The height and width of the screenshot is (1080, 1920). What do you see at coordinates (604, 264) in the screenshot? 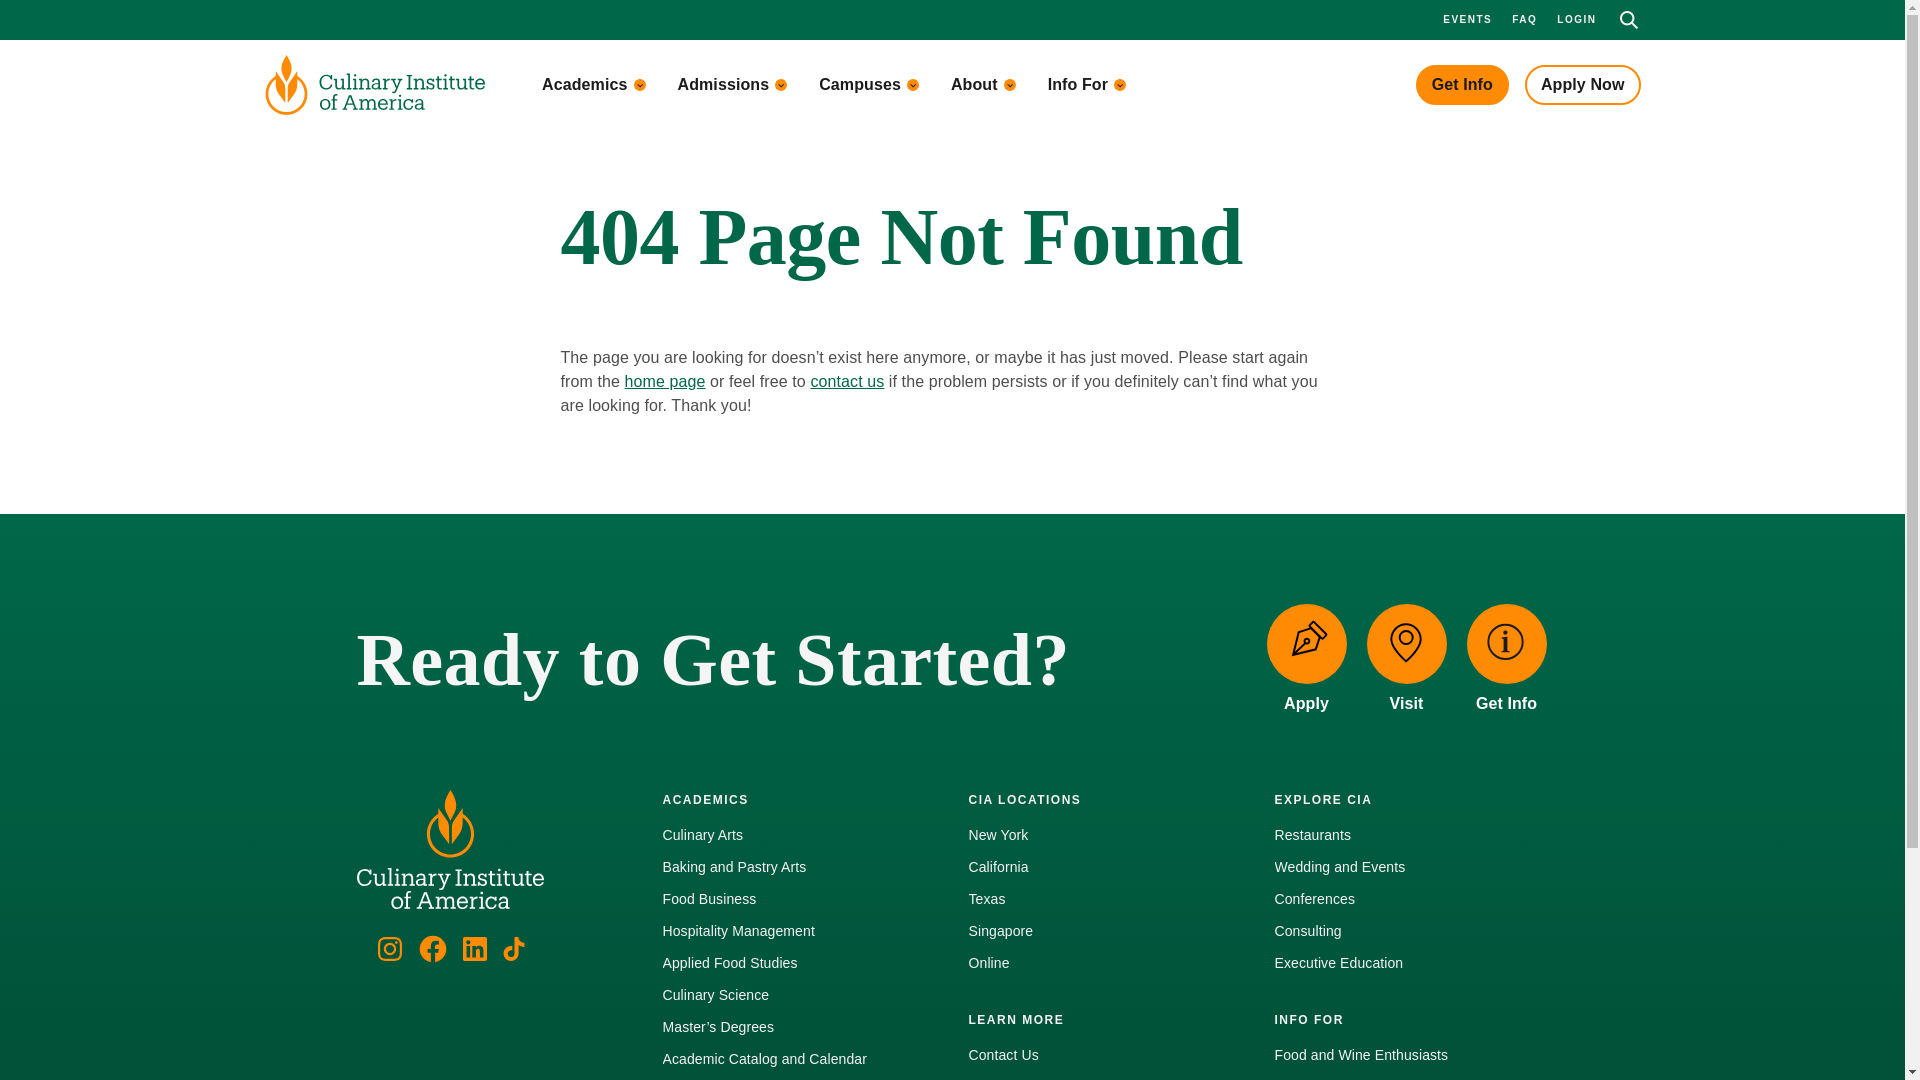
I see `Graduate` at bounding box center [604, 264].